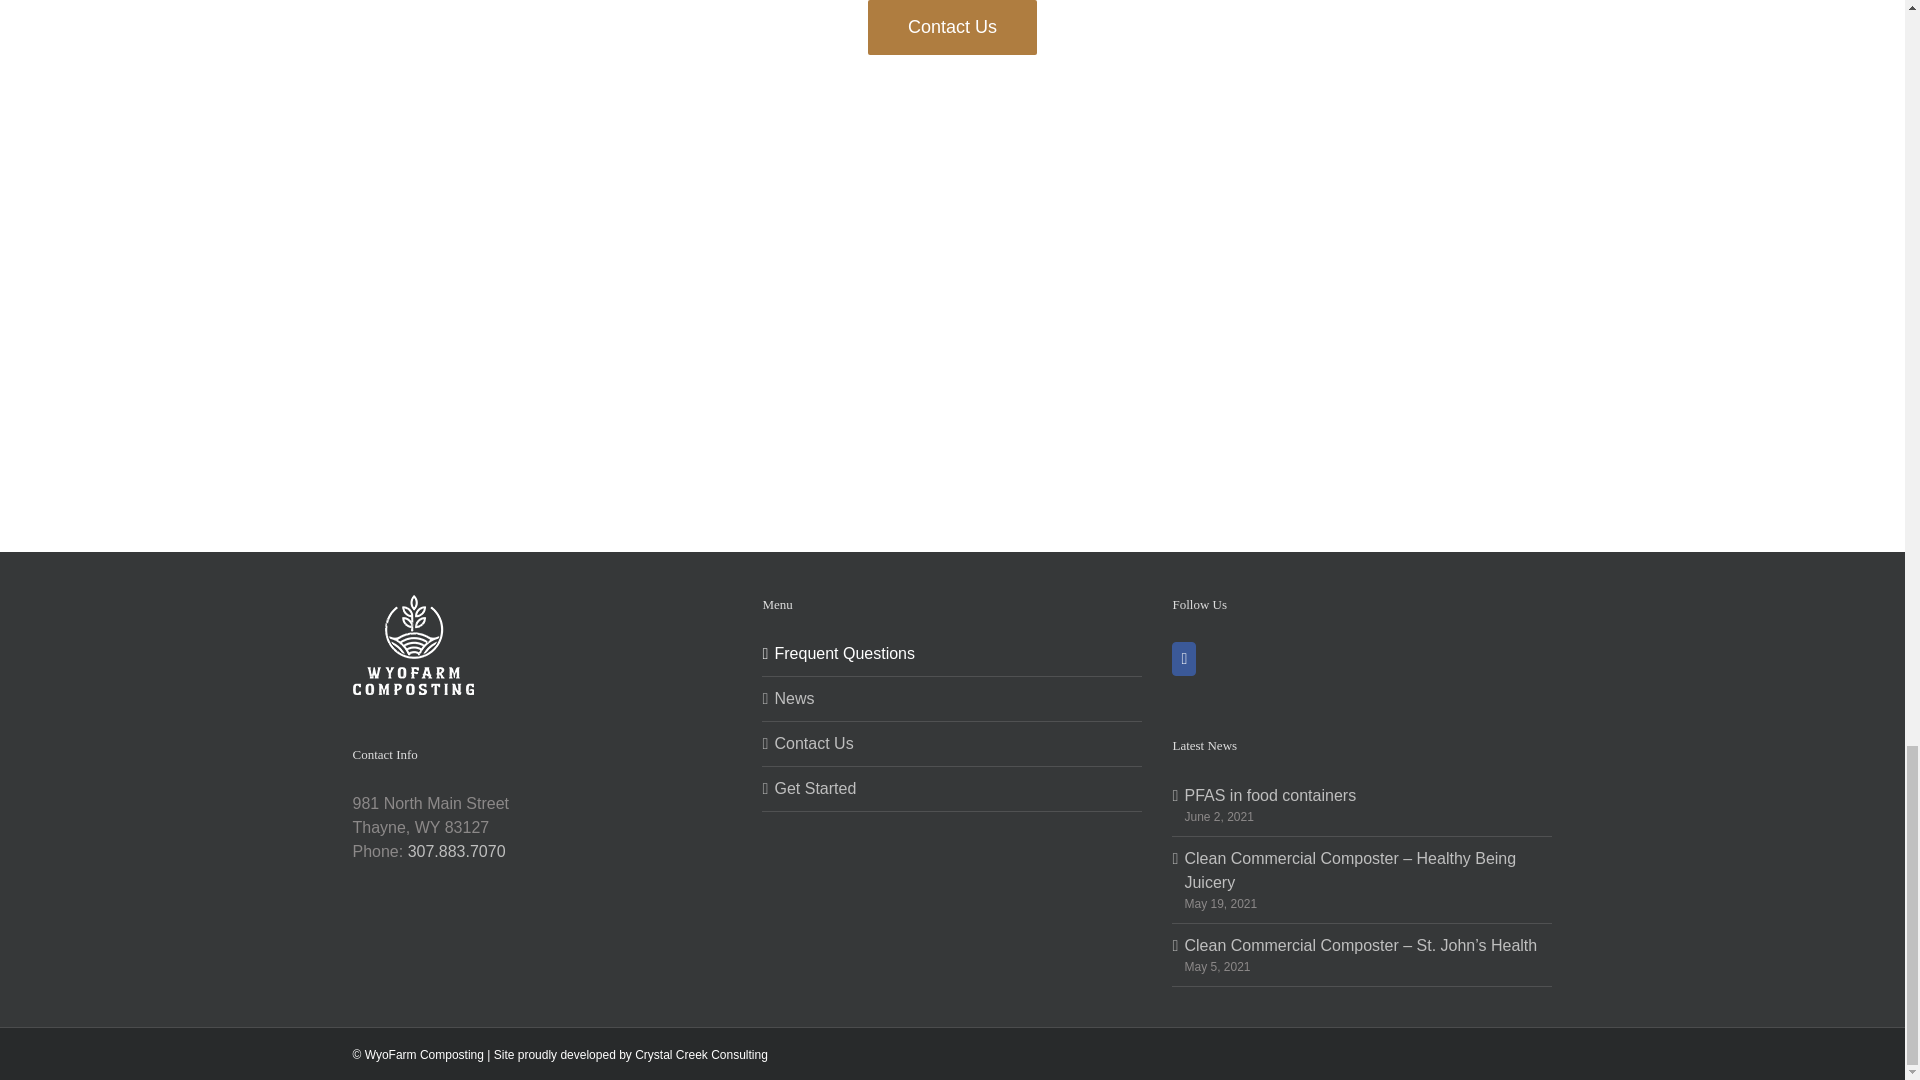 The width and height of the screenshot is (1920, 1080). I want to click on PFAS in food containers, so click(1362, 796).